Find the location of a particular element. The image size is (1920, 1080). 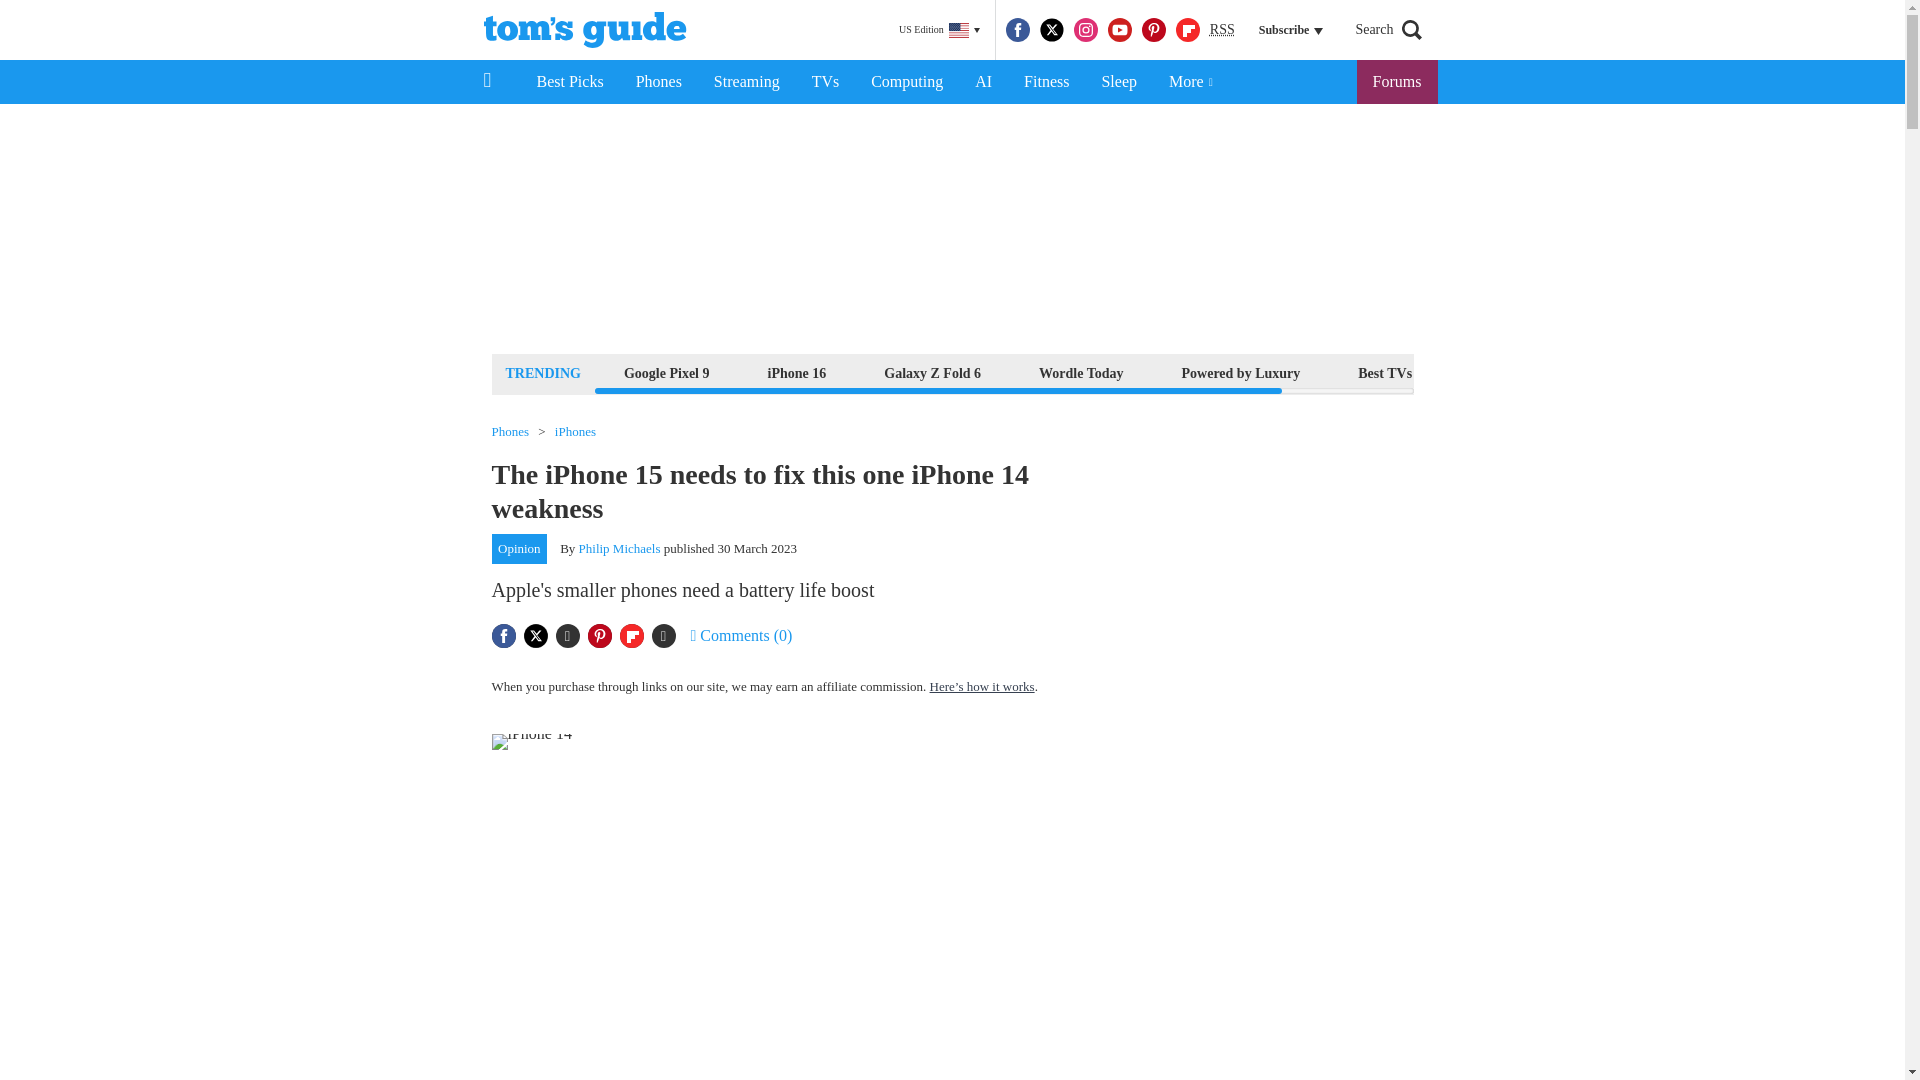

Computing is located at coordinates (906, 82).